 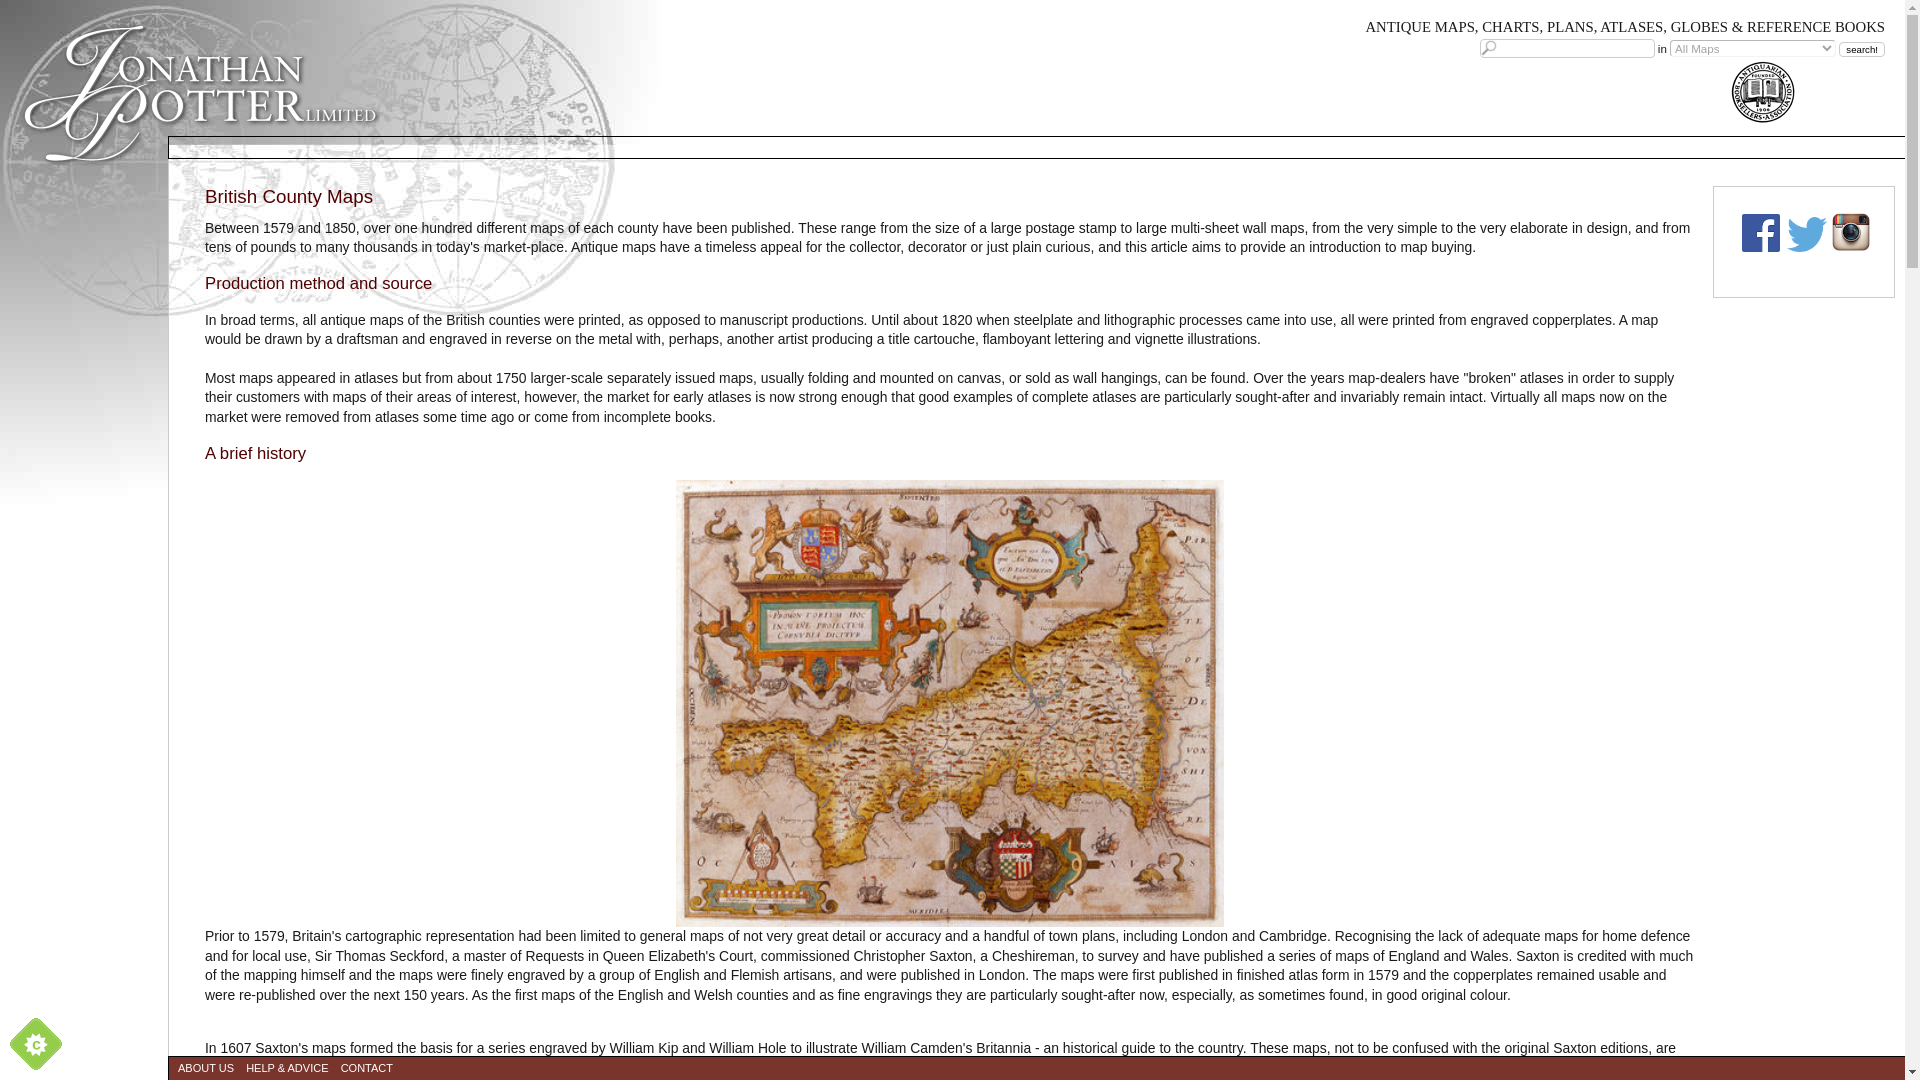 I want to click on CONTACT, so click(x=366, y=1068).